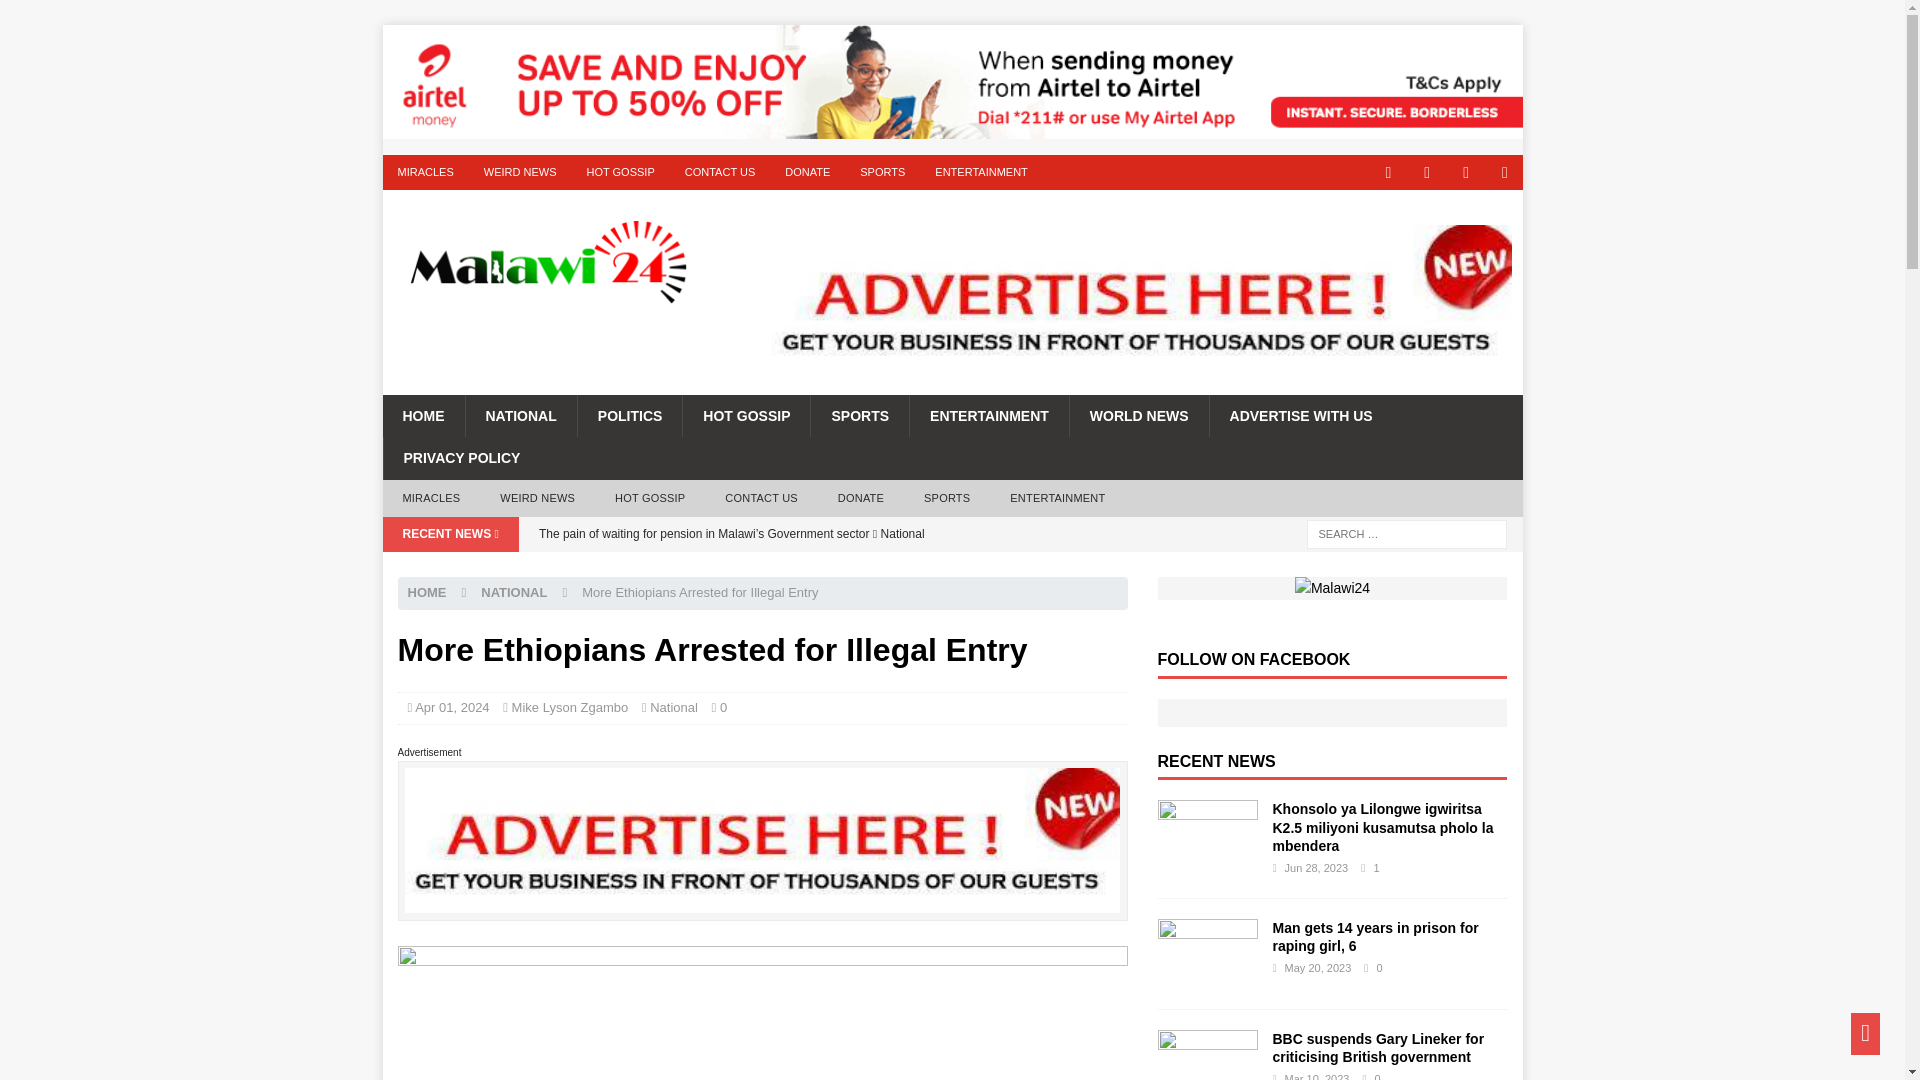  What do you see at coordinates (425, 172) in the screenshot?
I see `MIRACLES` at bounding box center [425, 172].